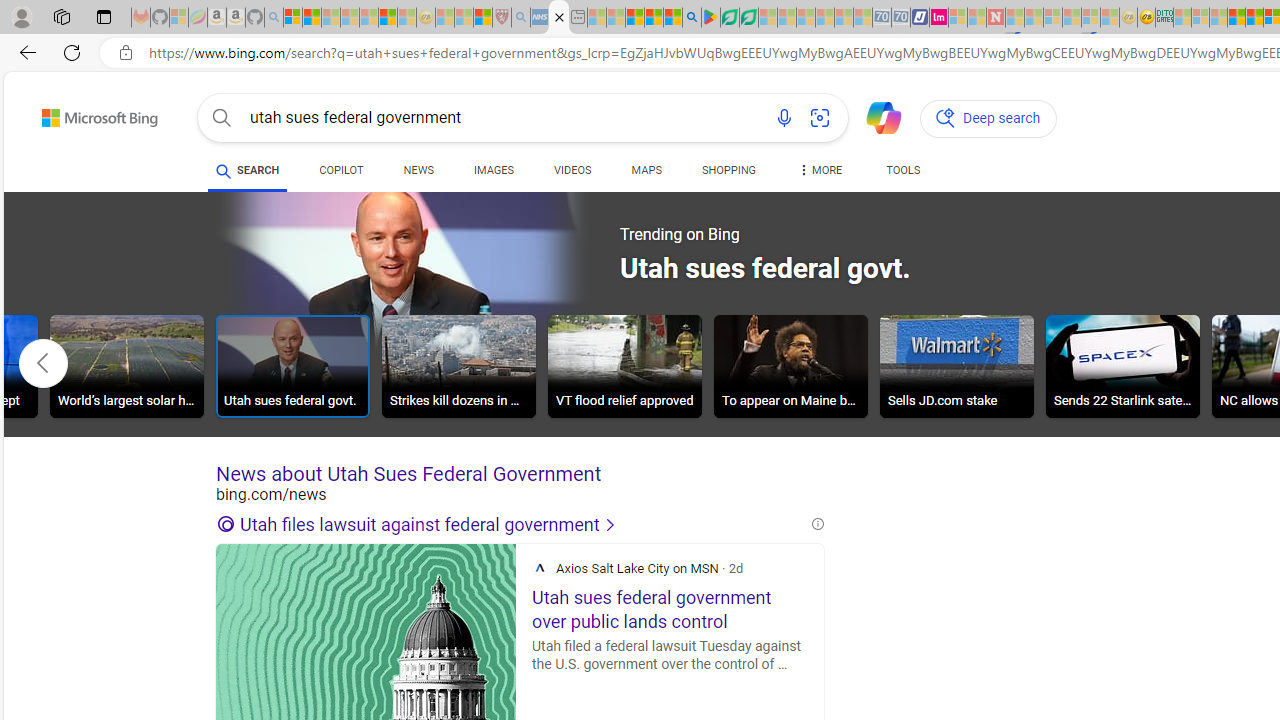 The height and width of the screenshot is (720, 1280). Describe the element at coordinates (904, 170) in the screenshot. I see `TOOLS` at that location.